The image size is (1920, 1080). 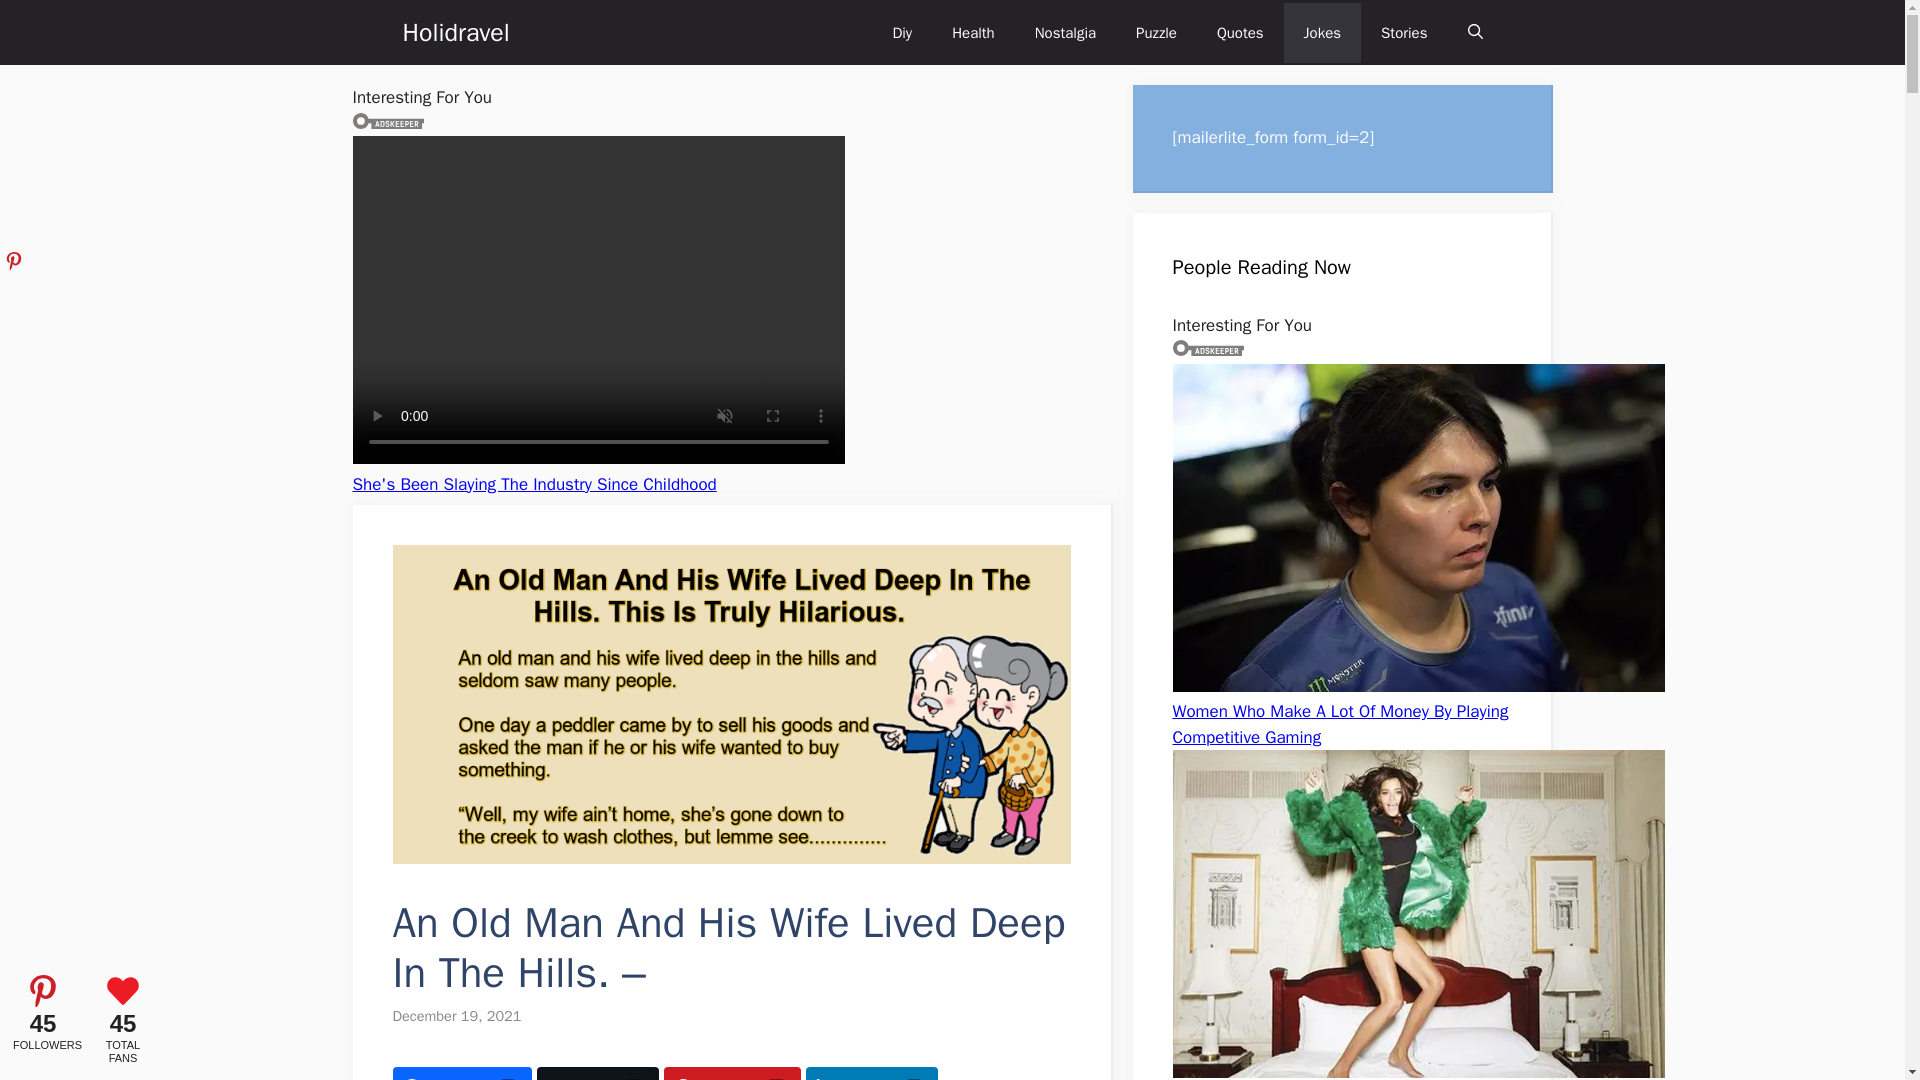 I want to click on Holidravel, so click(x=454, y=32).